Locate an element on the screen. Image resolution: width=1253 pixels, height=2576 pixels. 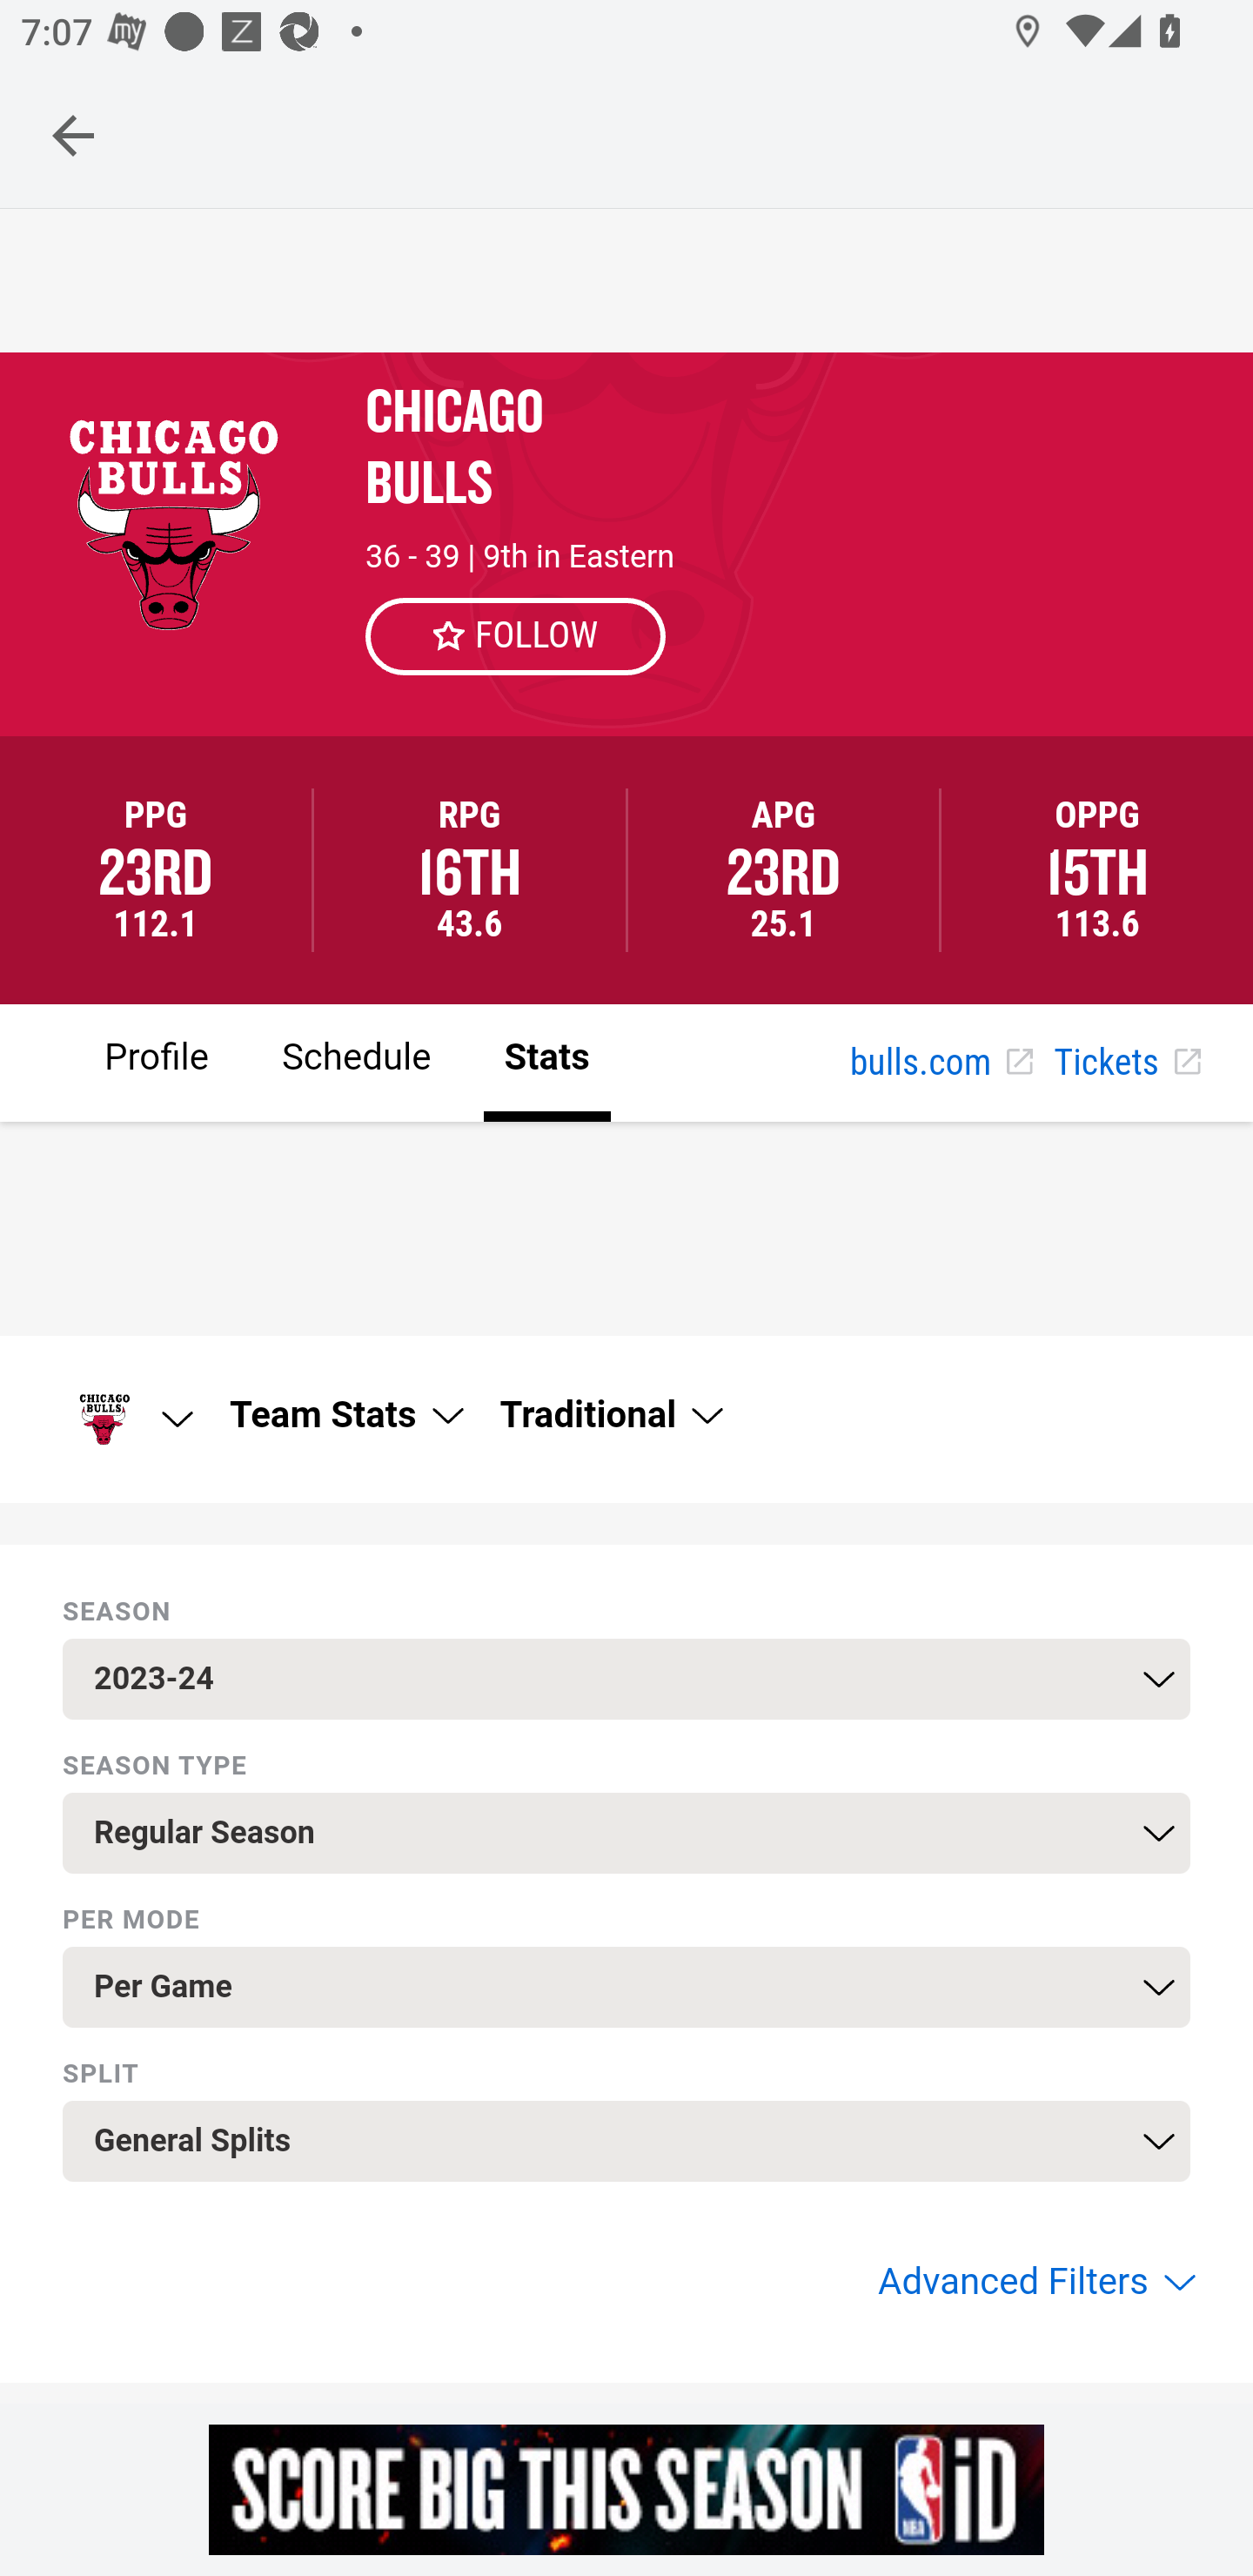
FOLLOW is located at coordinates (517, 635).